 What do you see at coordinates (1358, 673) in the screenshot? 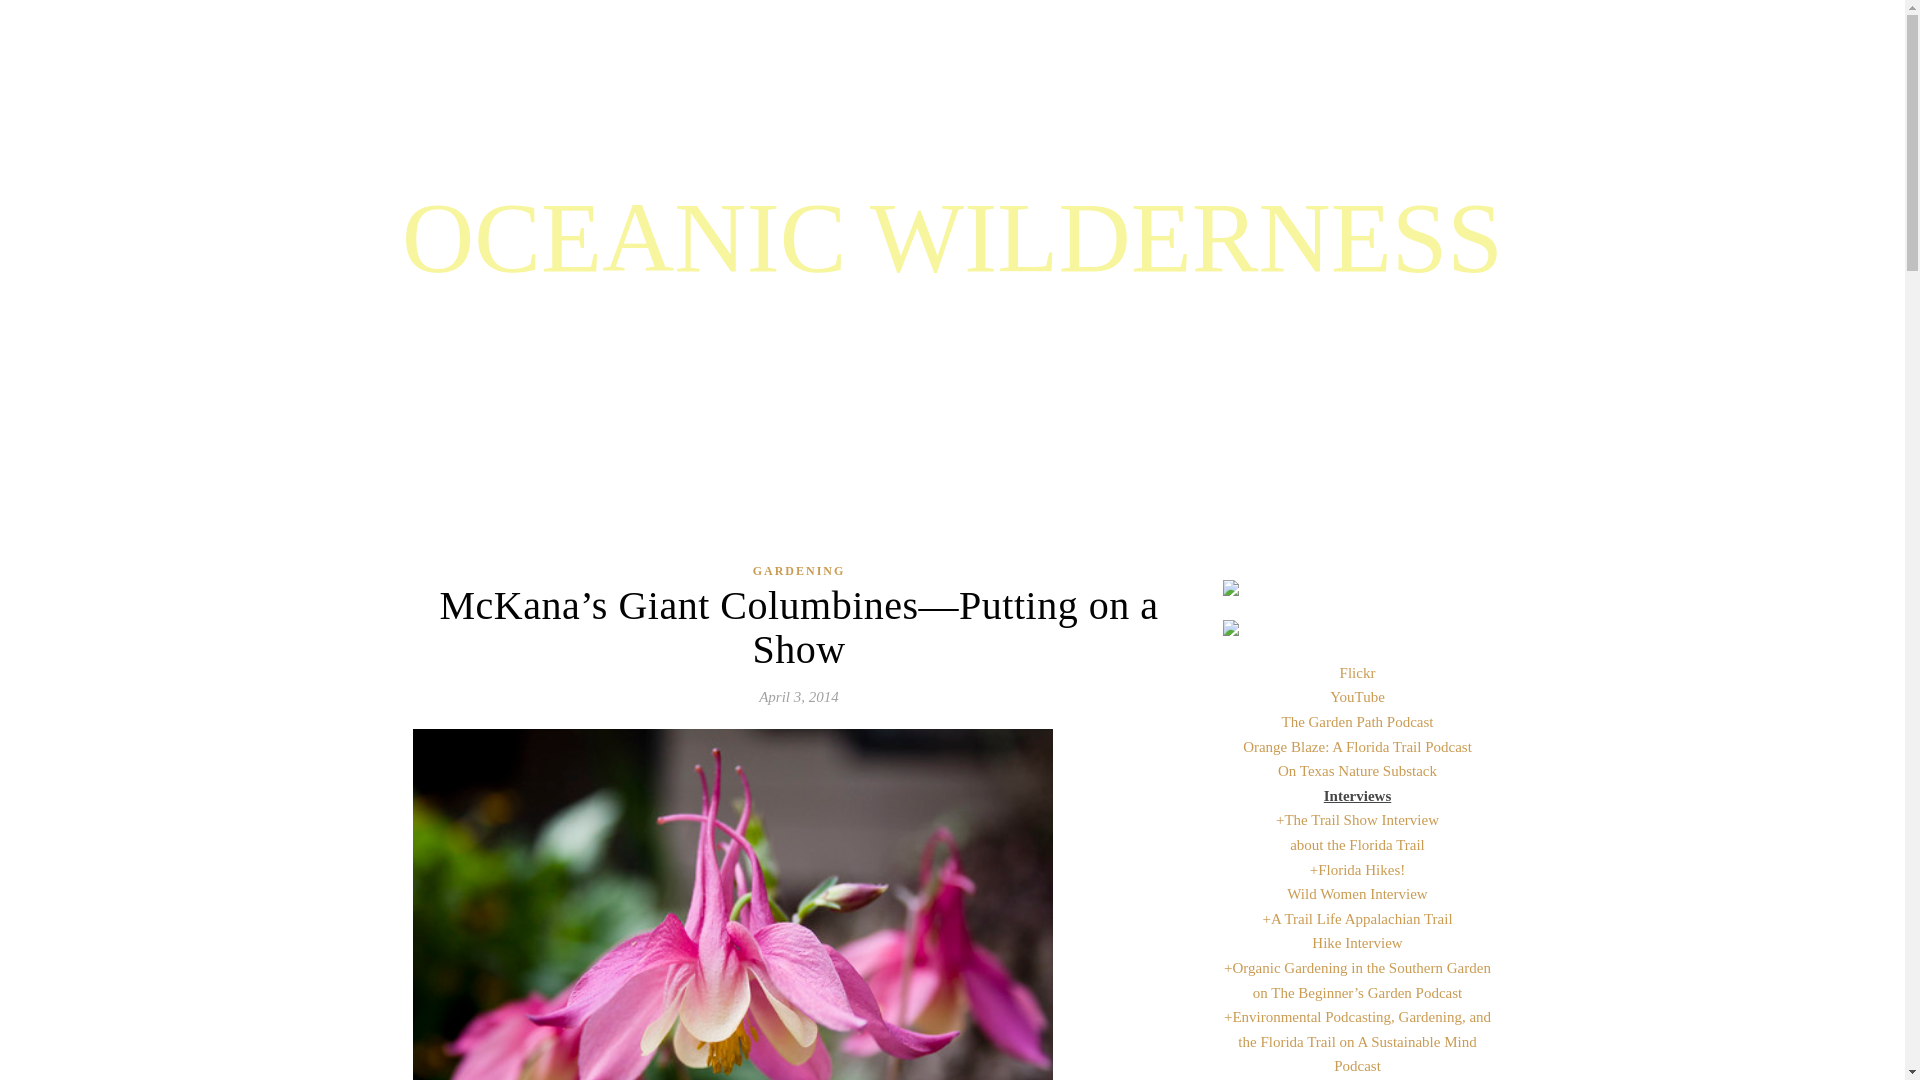
I see `Flickr` at bounding box center [1358, 673].